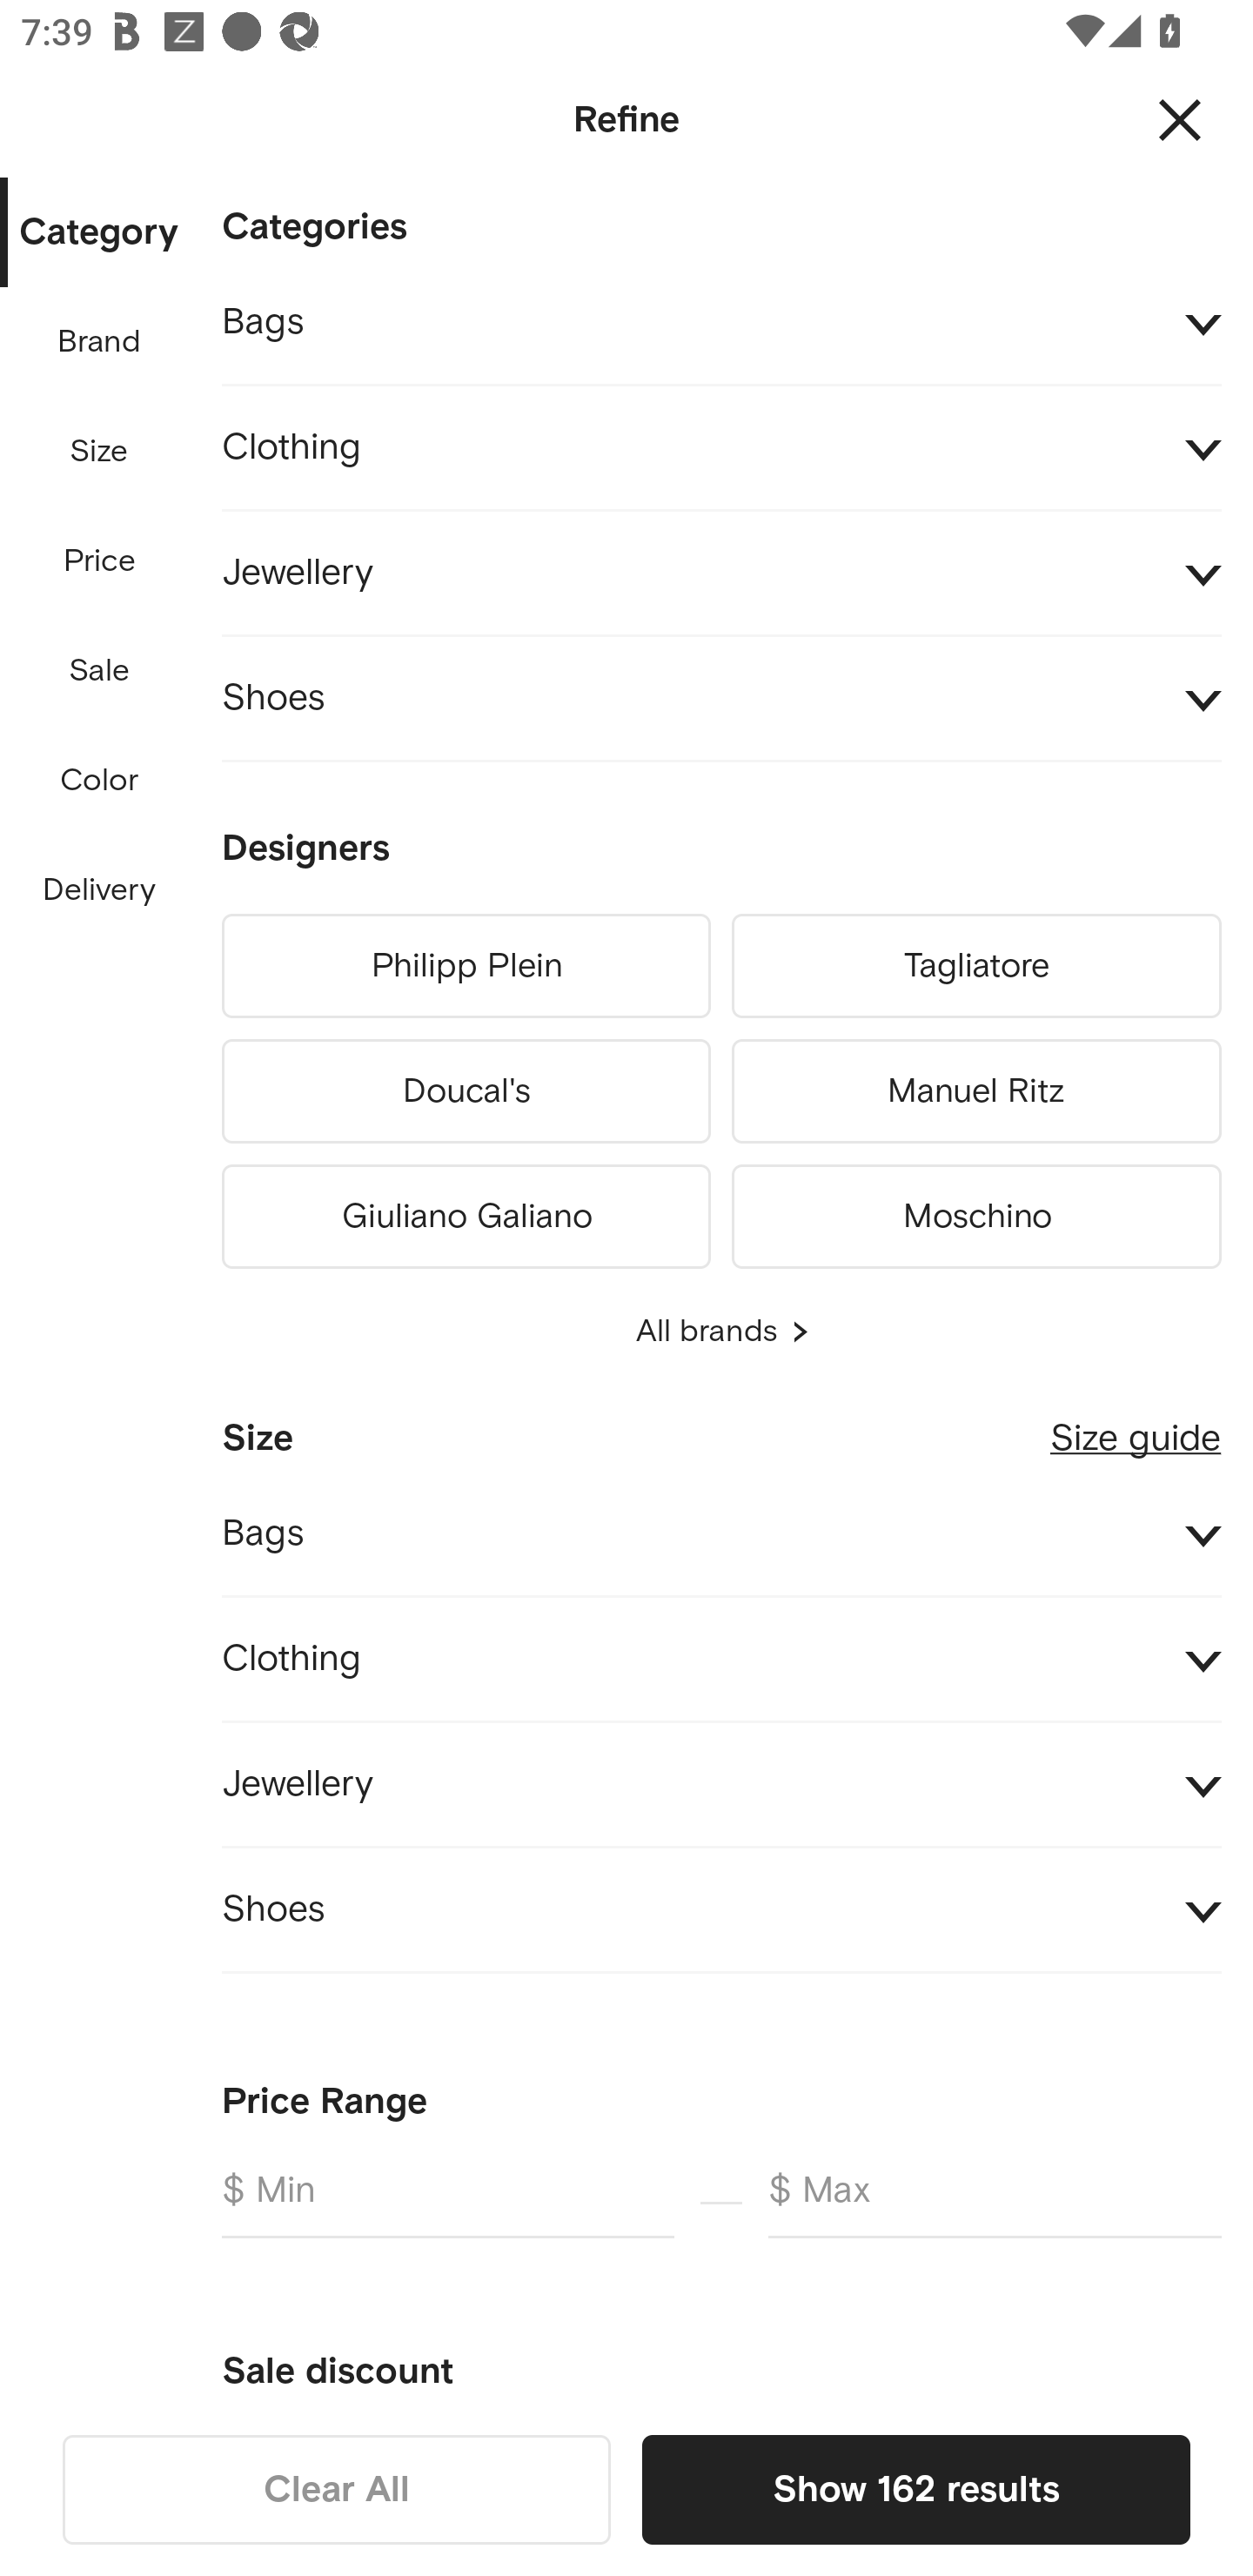  Describe the element at coordinates (976, 1211) in the screenshot. I see `Moschino` at that location.